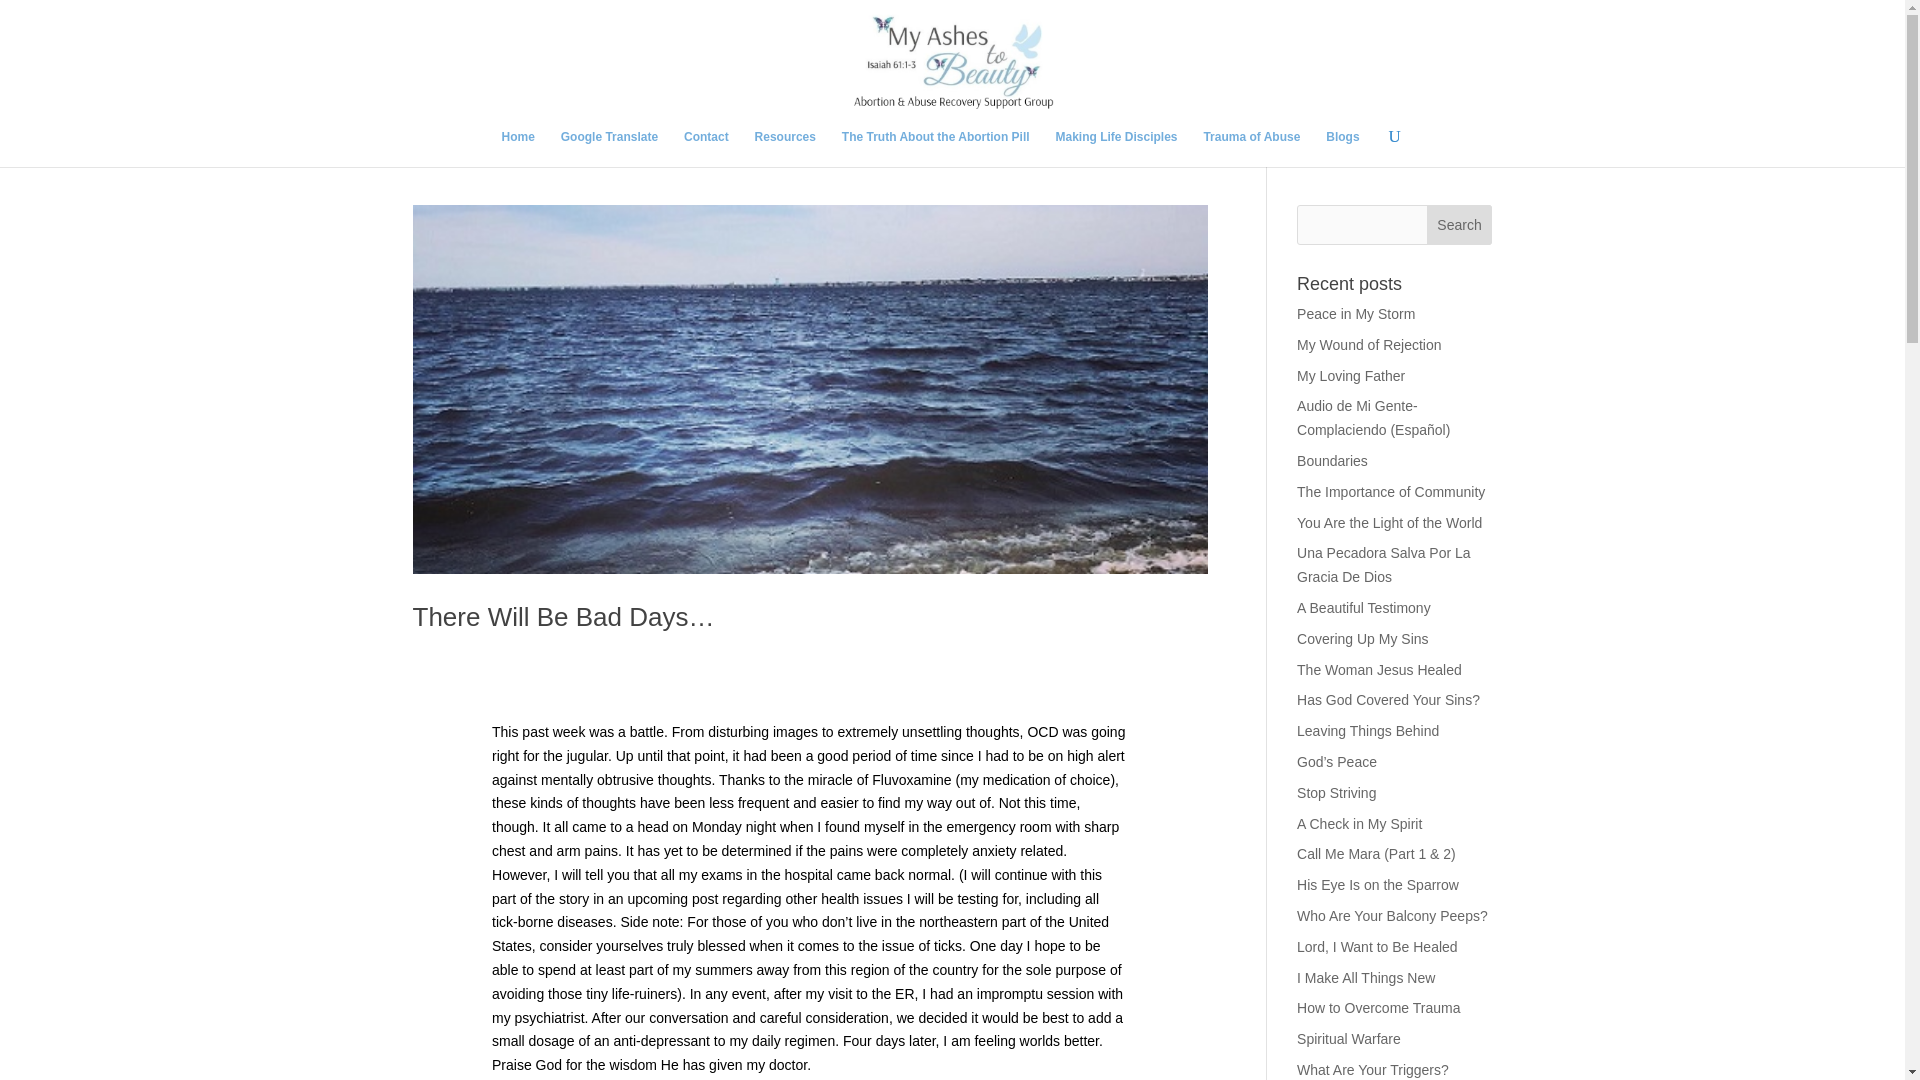  I want to click on Leaving Things Behind, so click(1368, 730).